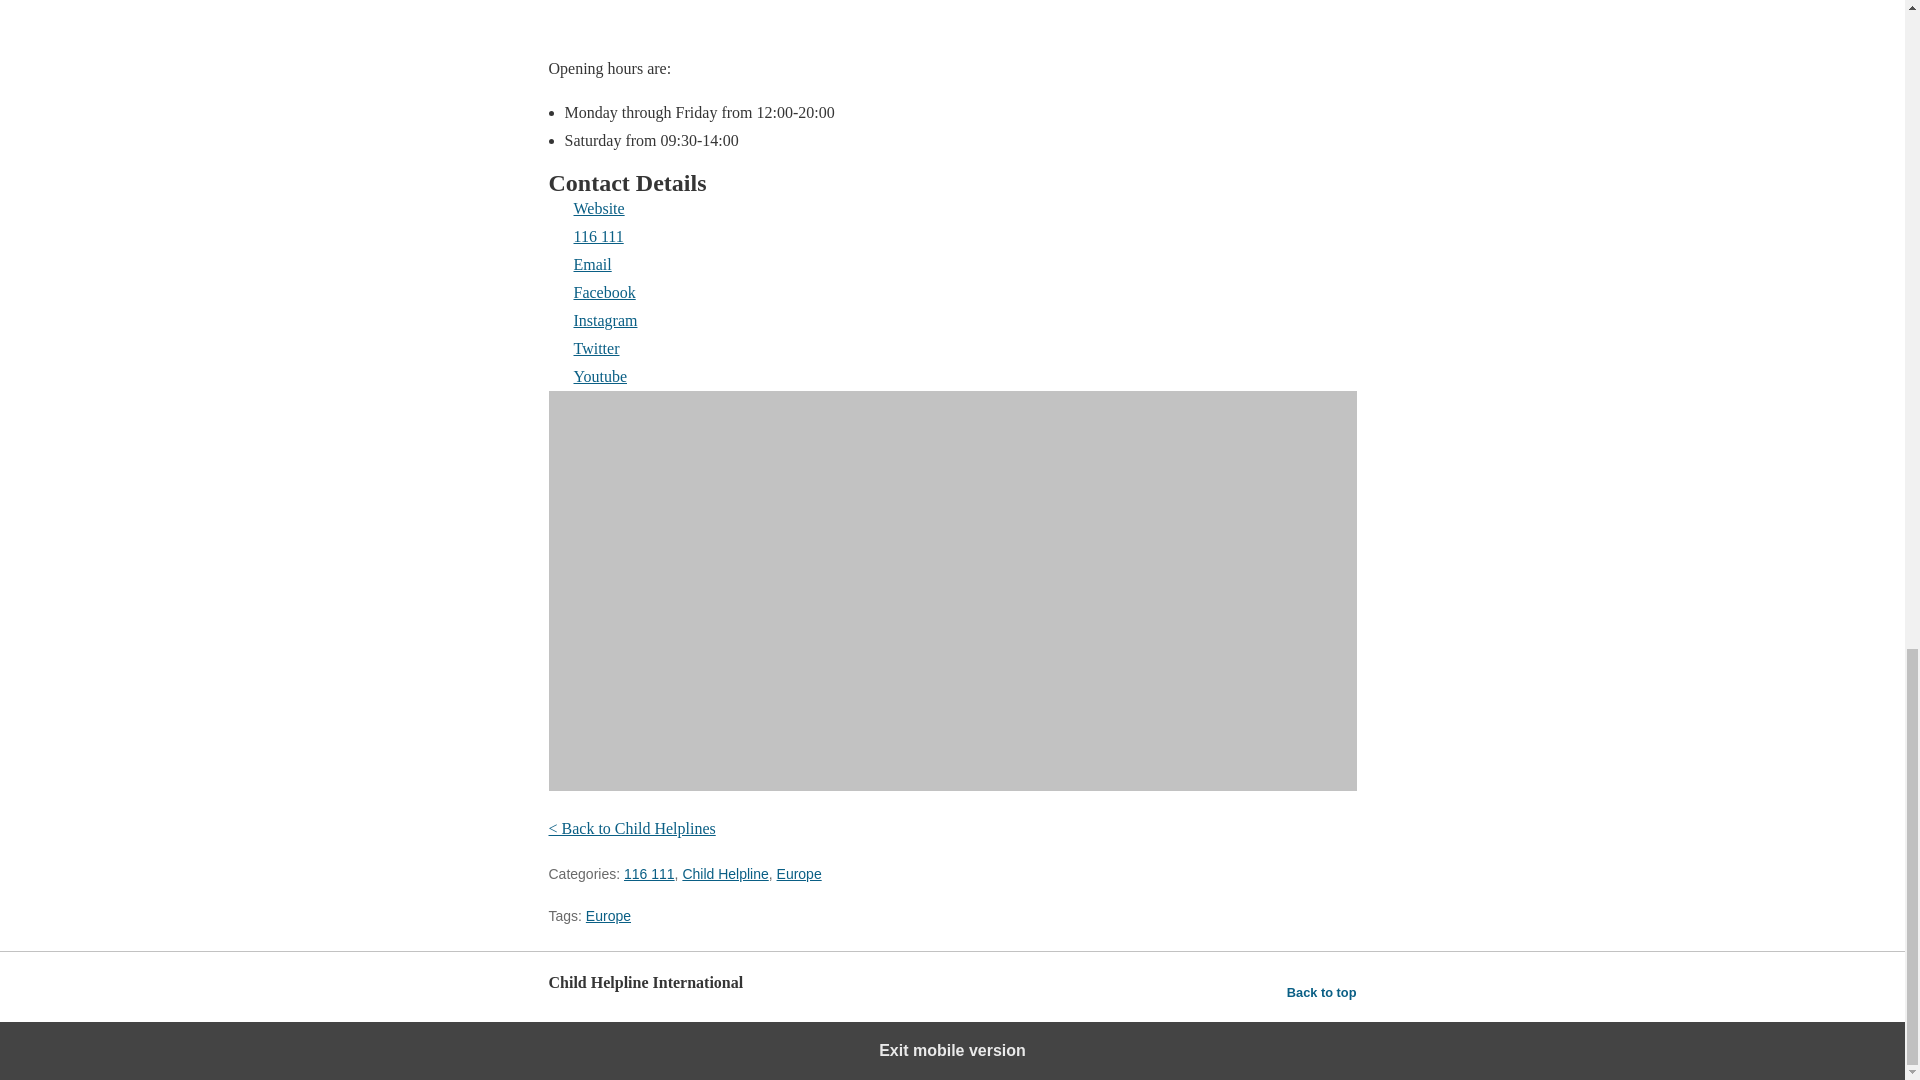 This screenshot has width=1920, height=1080. Describe the element at coordinates (1322, 992) in the screenshot. I see `Back to top` at that location.